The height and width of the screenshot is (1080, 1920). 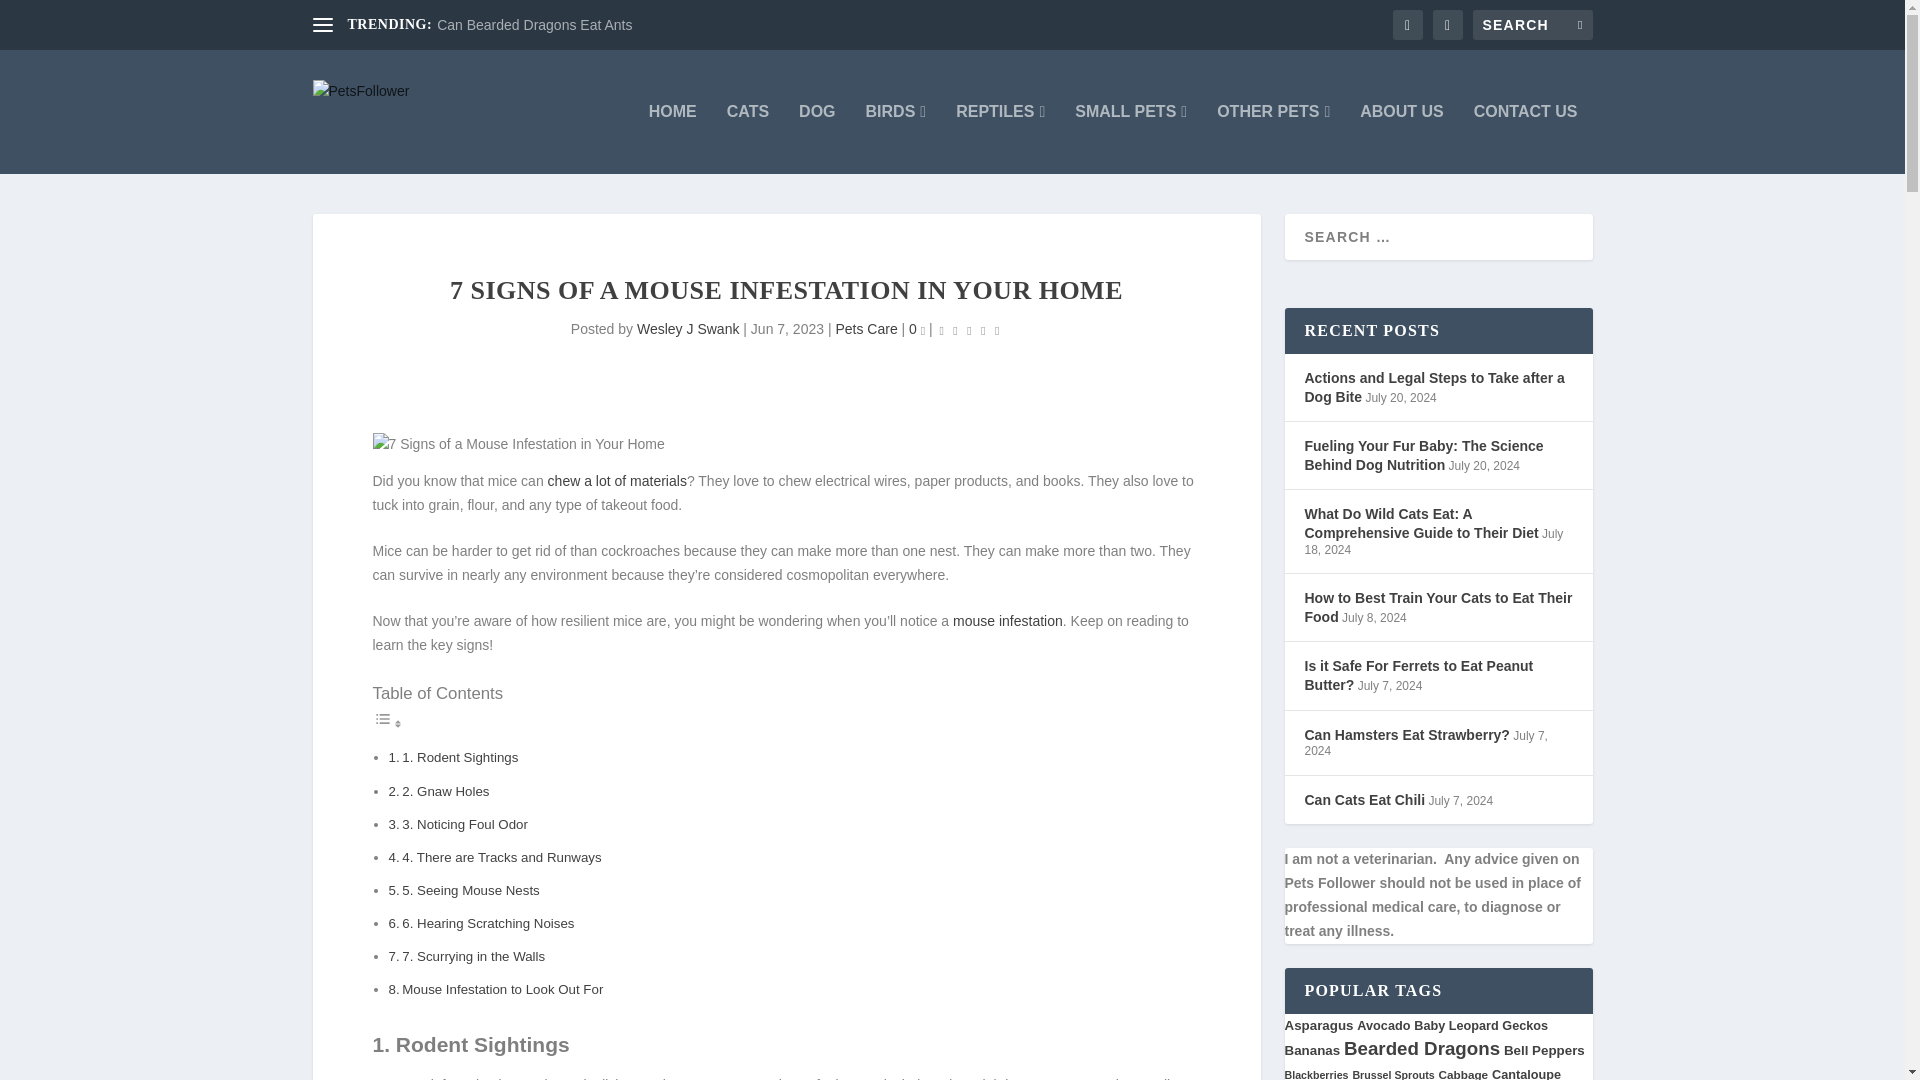 What do you see at coordinates (1130, 138) in the screenshot?
I see `SMALL PETS` at bounding box center [1130, 138].